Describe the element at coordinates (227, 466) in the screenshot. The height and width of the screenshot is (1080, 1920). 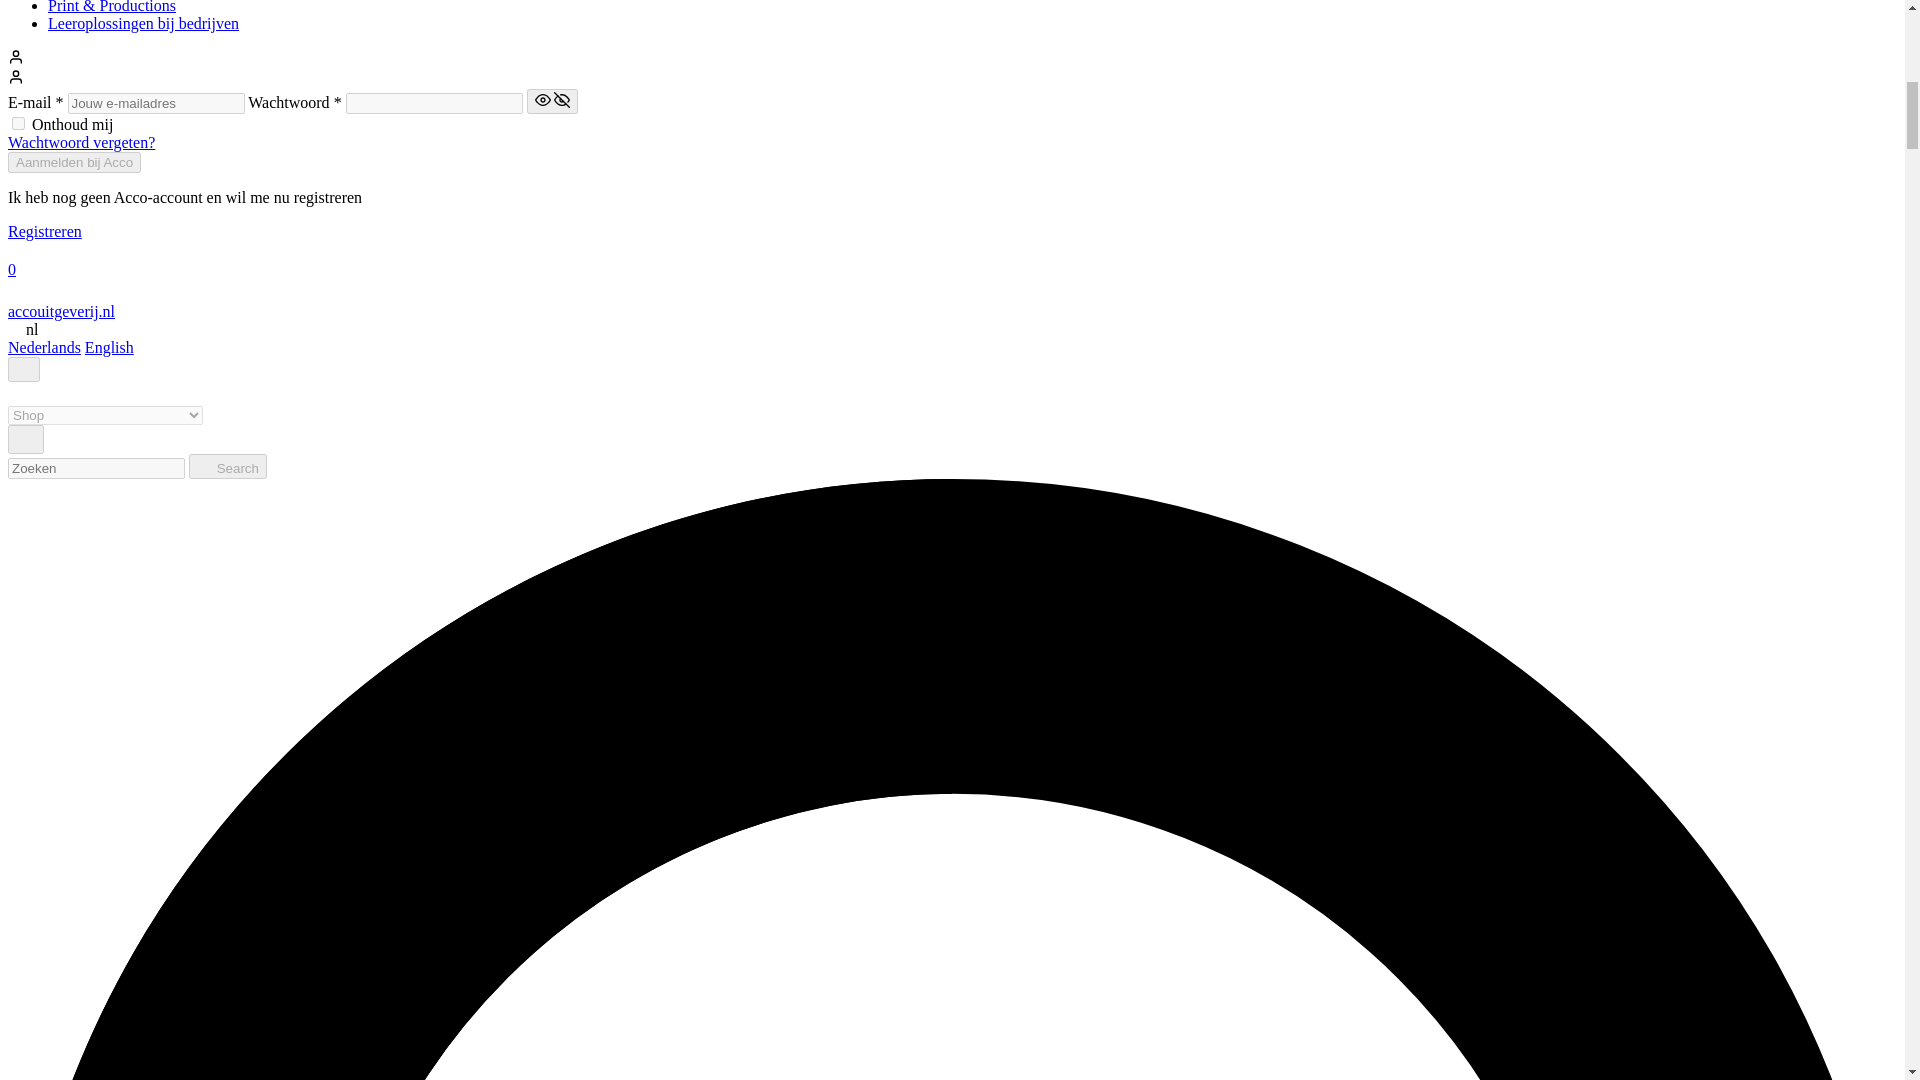
I see `Search` at that location.